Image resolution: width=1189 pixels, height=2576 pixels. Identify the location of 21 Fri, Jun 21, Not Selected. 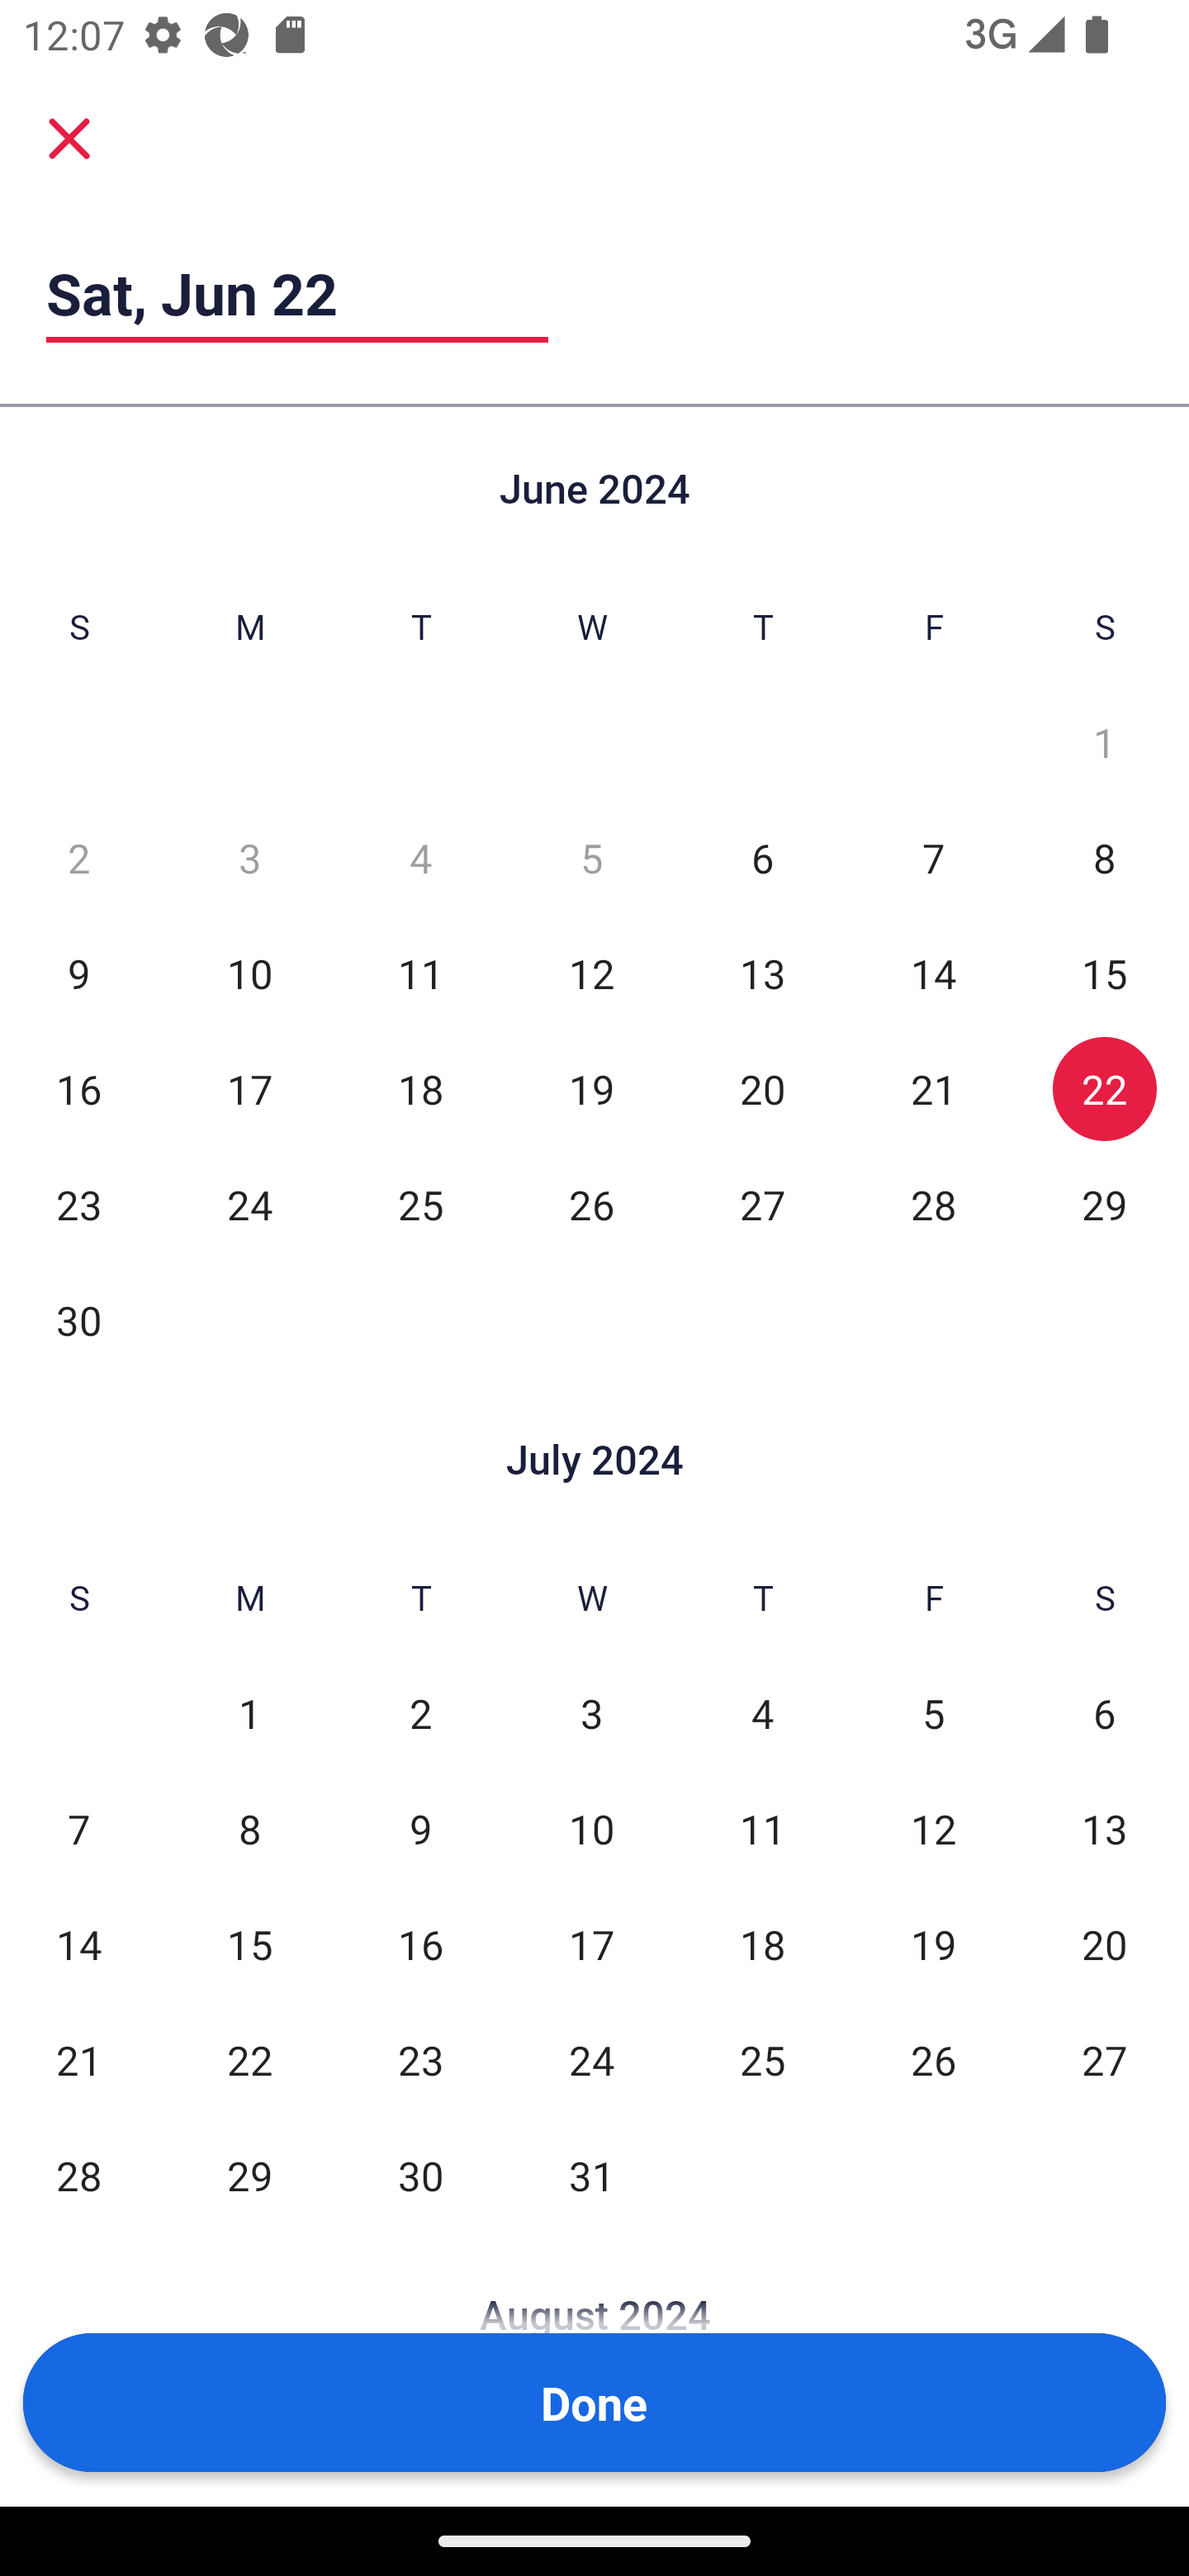
(933, 1088).